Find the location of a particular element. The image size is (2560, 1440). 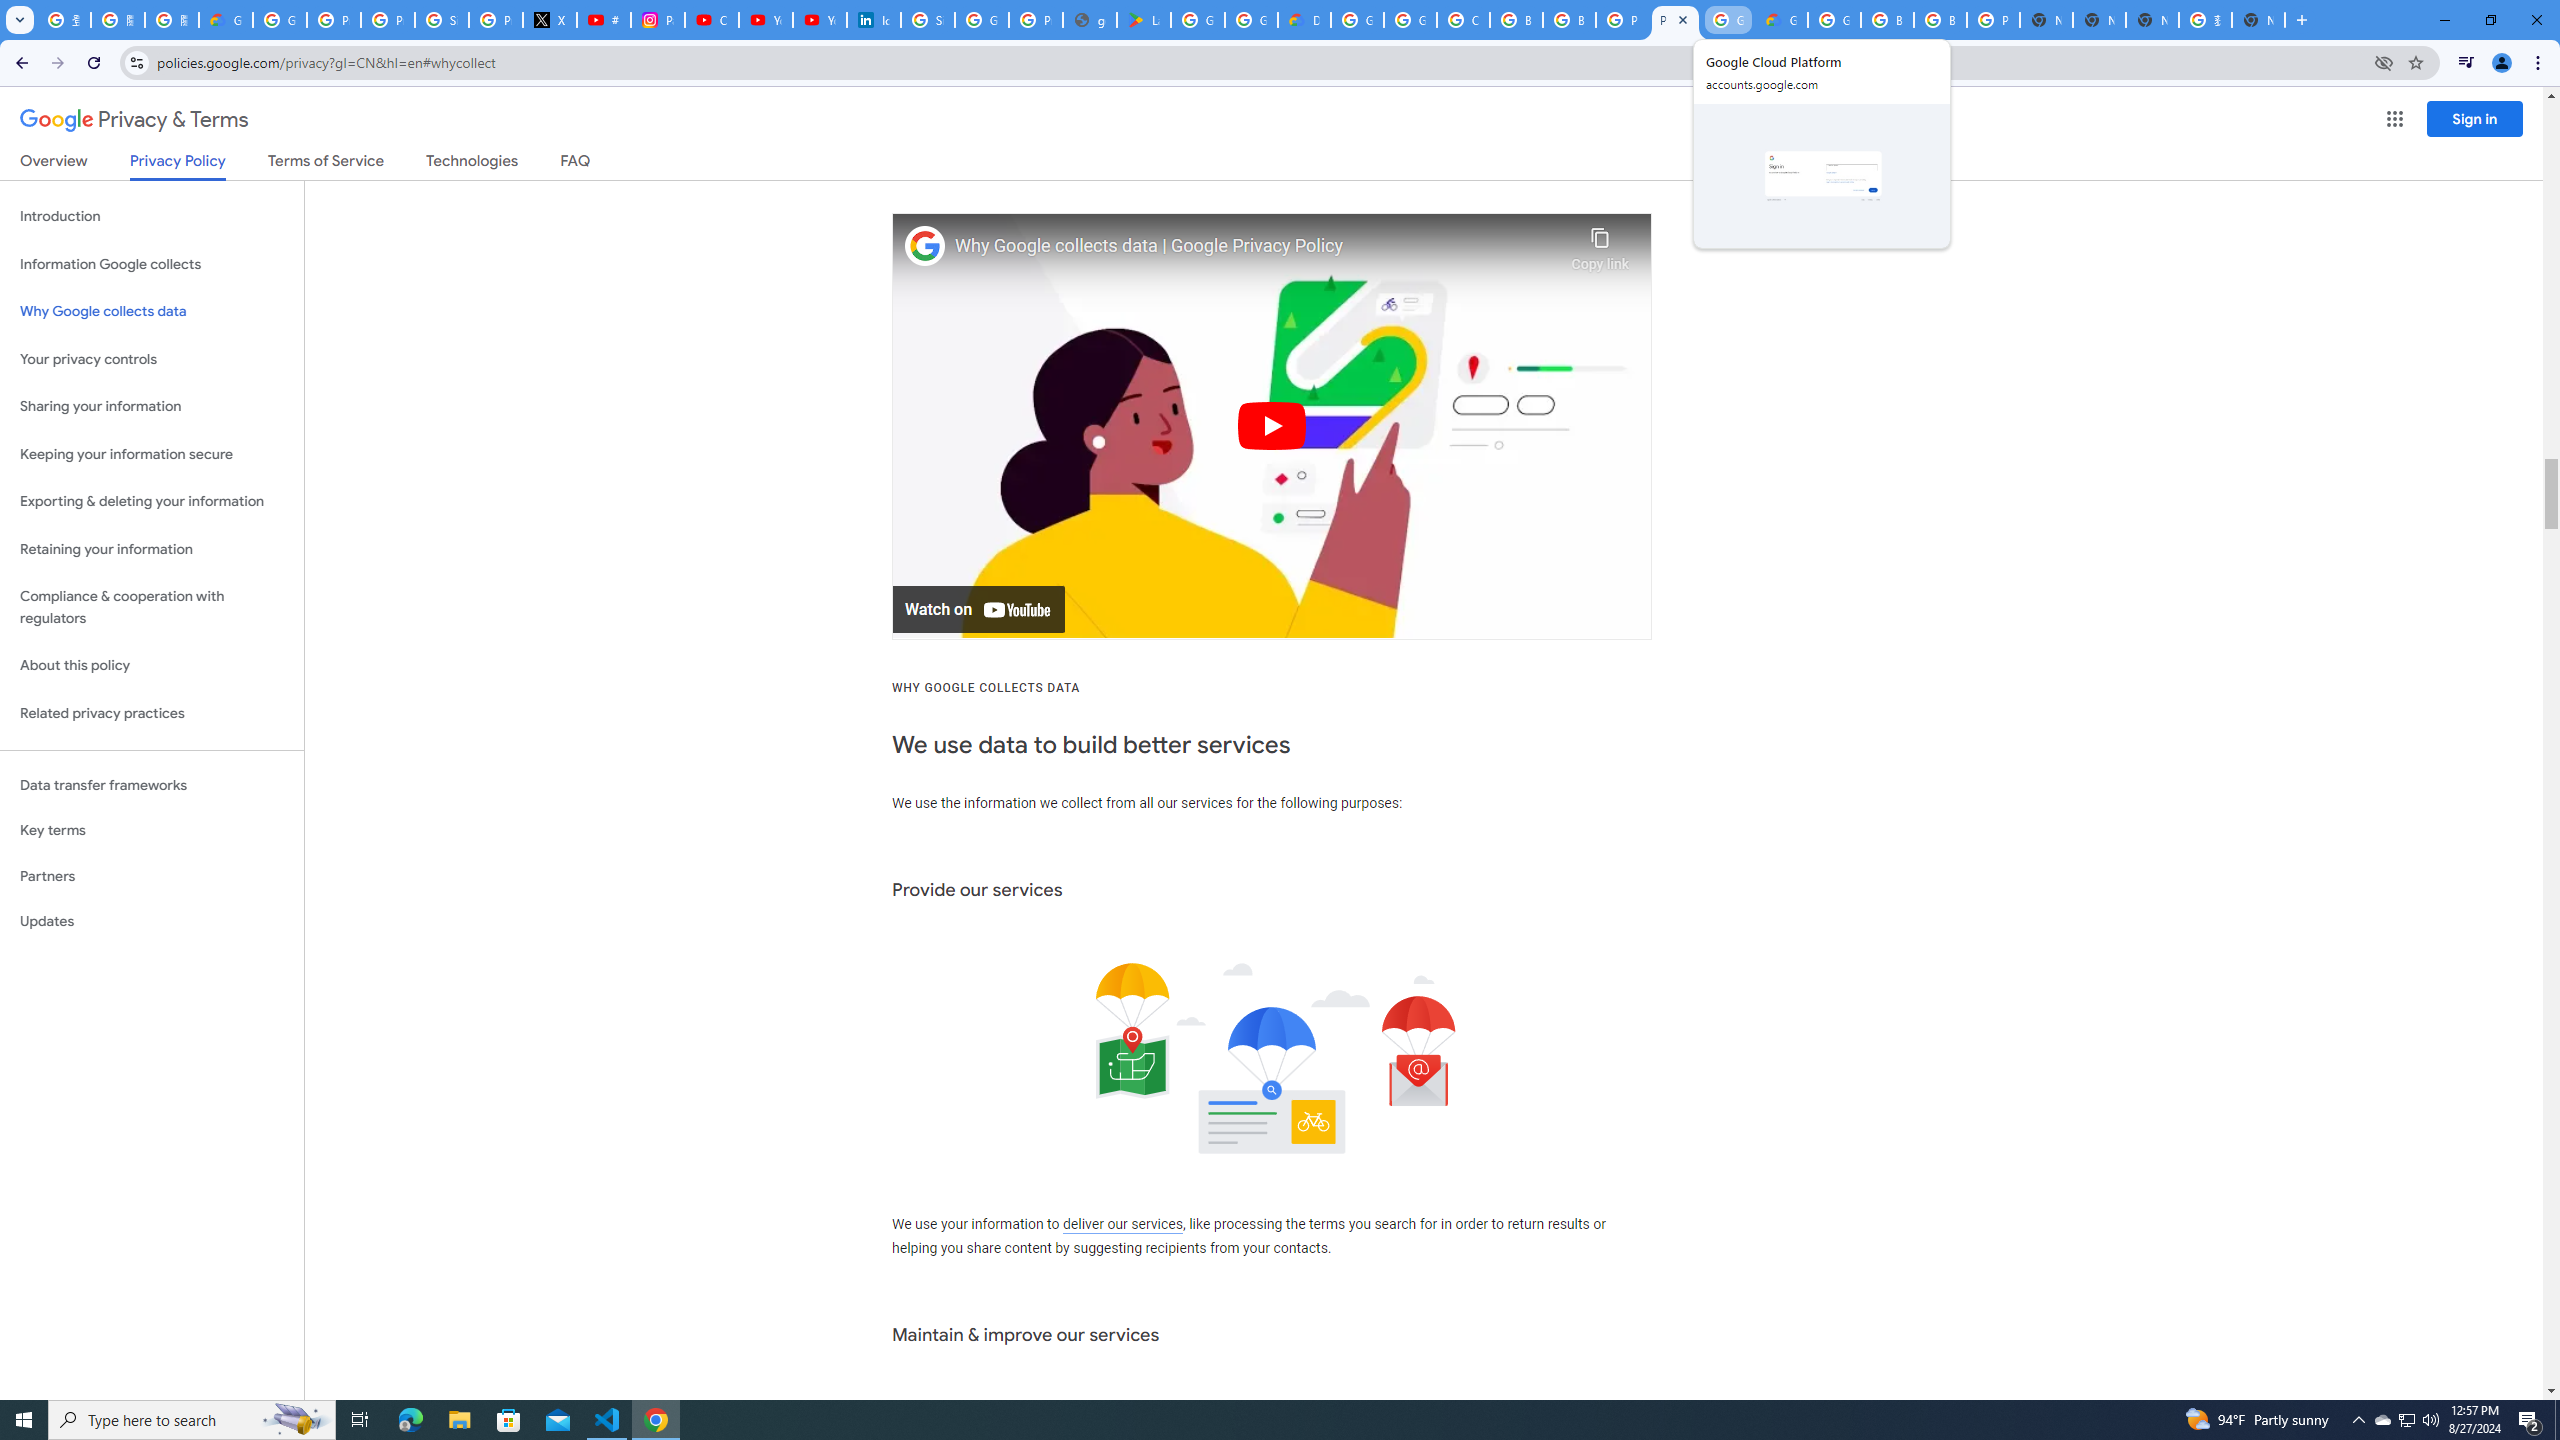

Updates is located at coordinates (152, 921).